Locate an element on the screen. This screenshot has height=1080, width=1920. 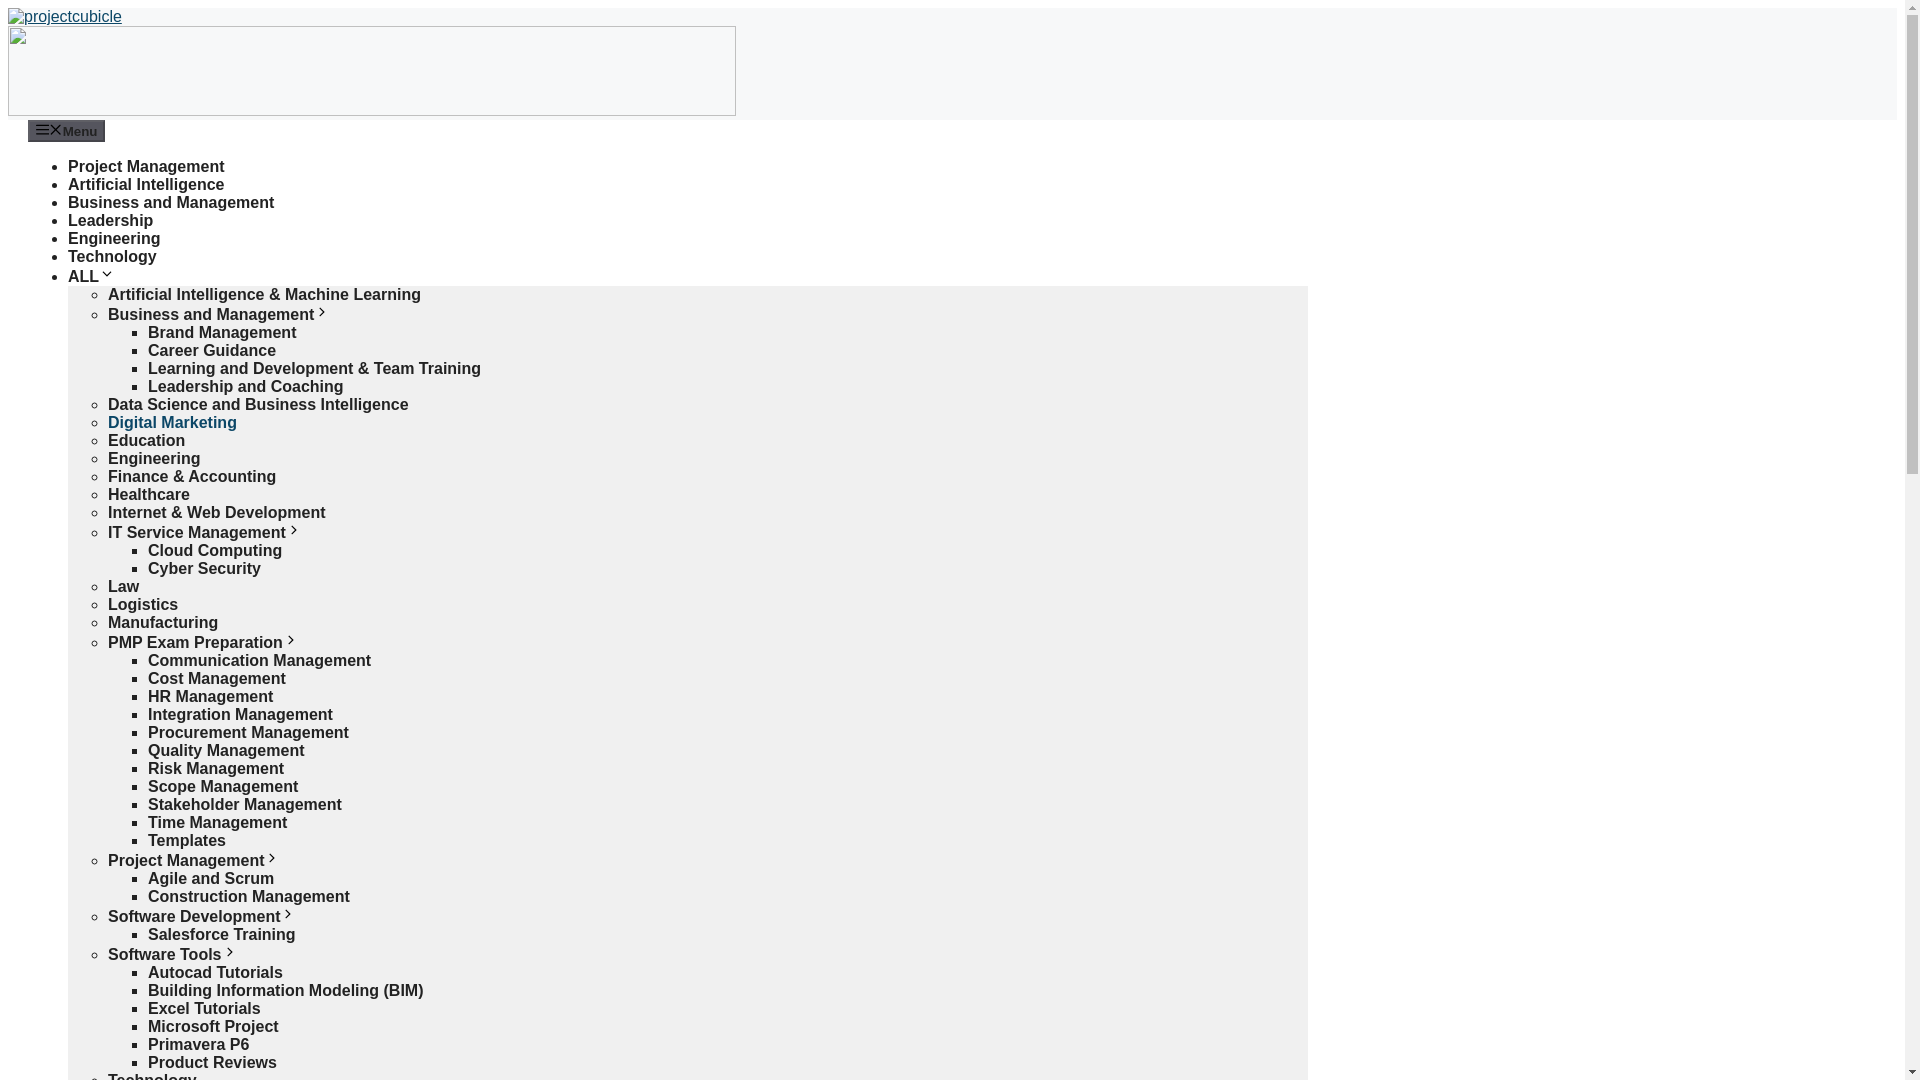
Risk Management is located at coordinates (216, 768).